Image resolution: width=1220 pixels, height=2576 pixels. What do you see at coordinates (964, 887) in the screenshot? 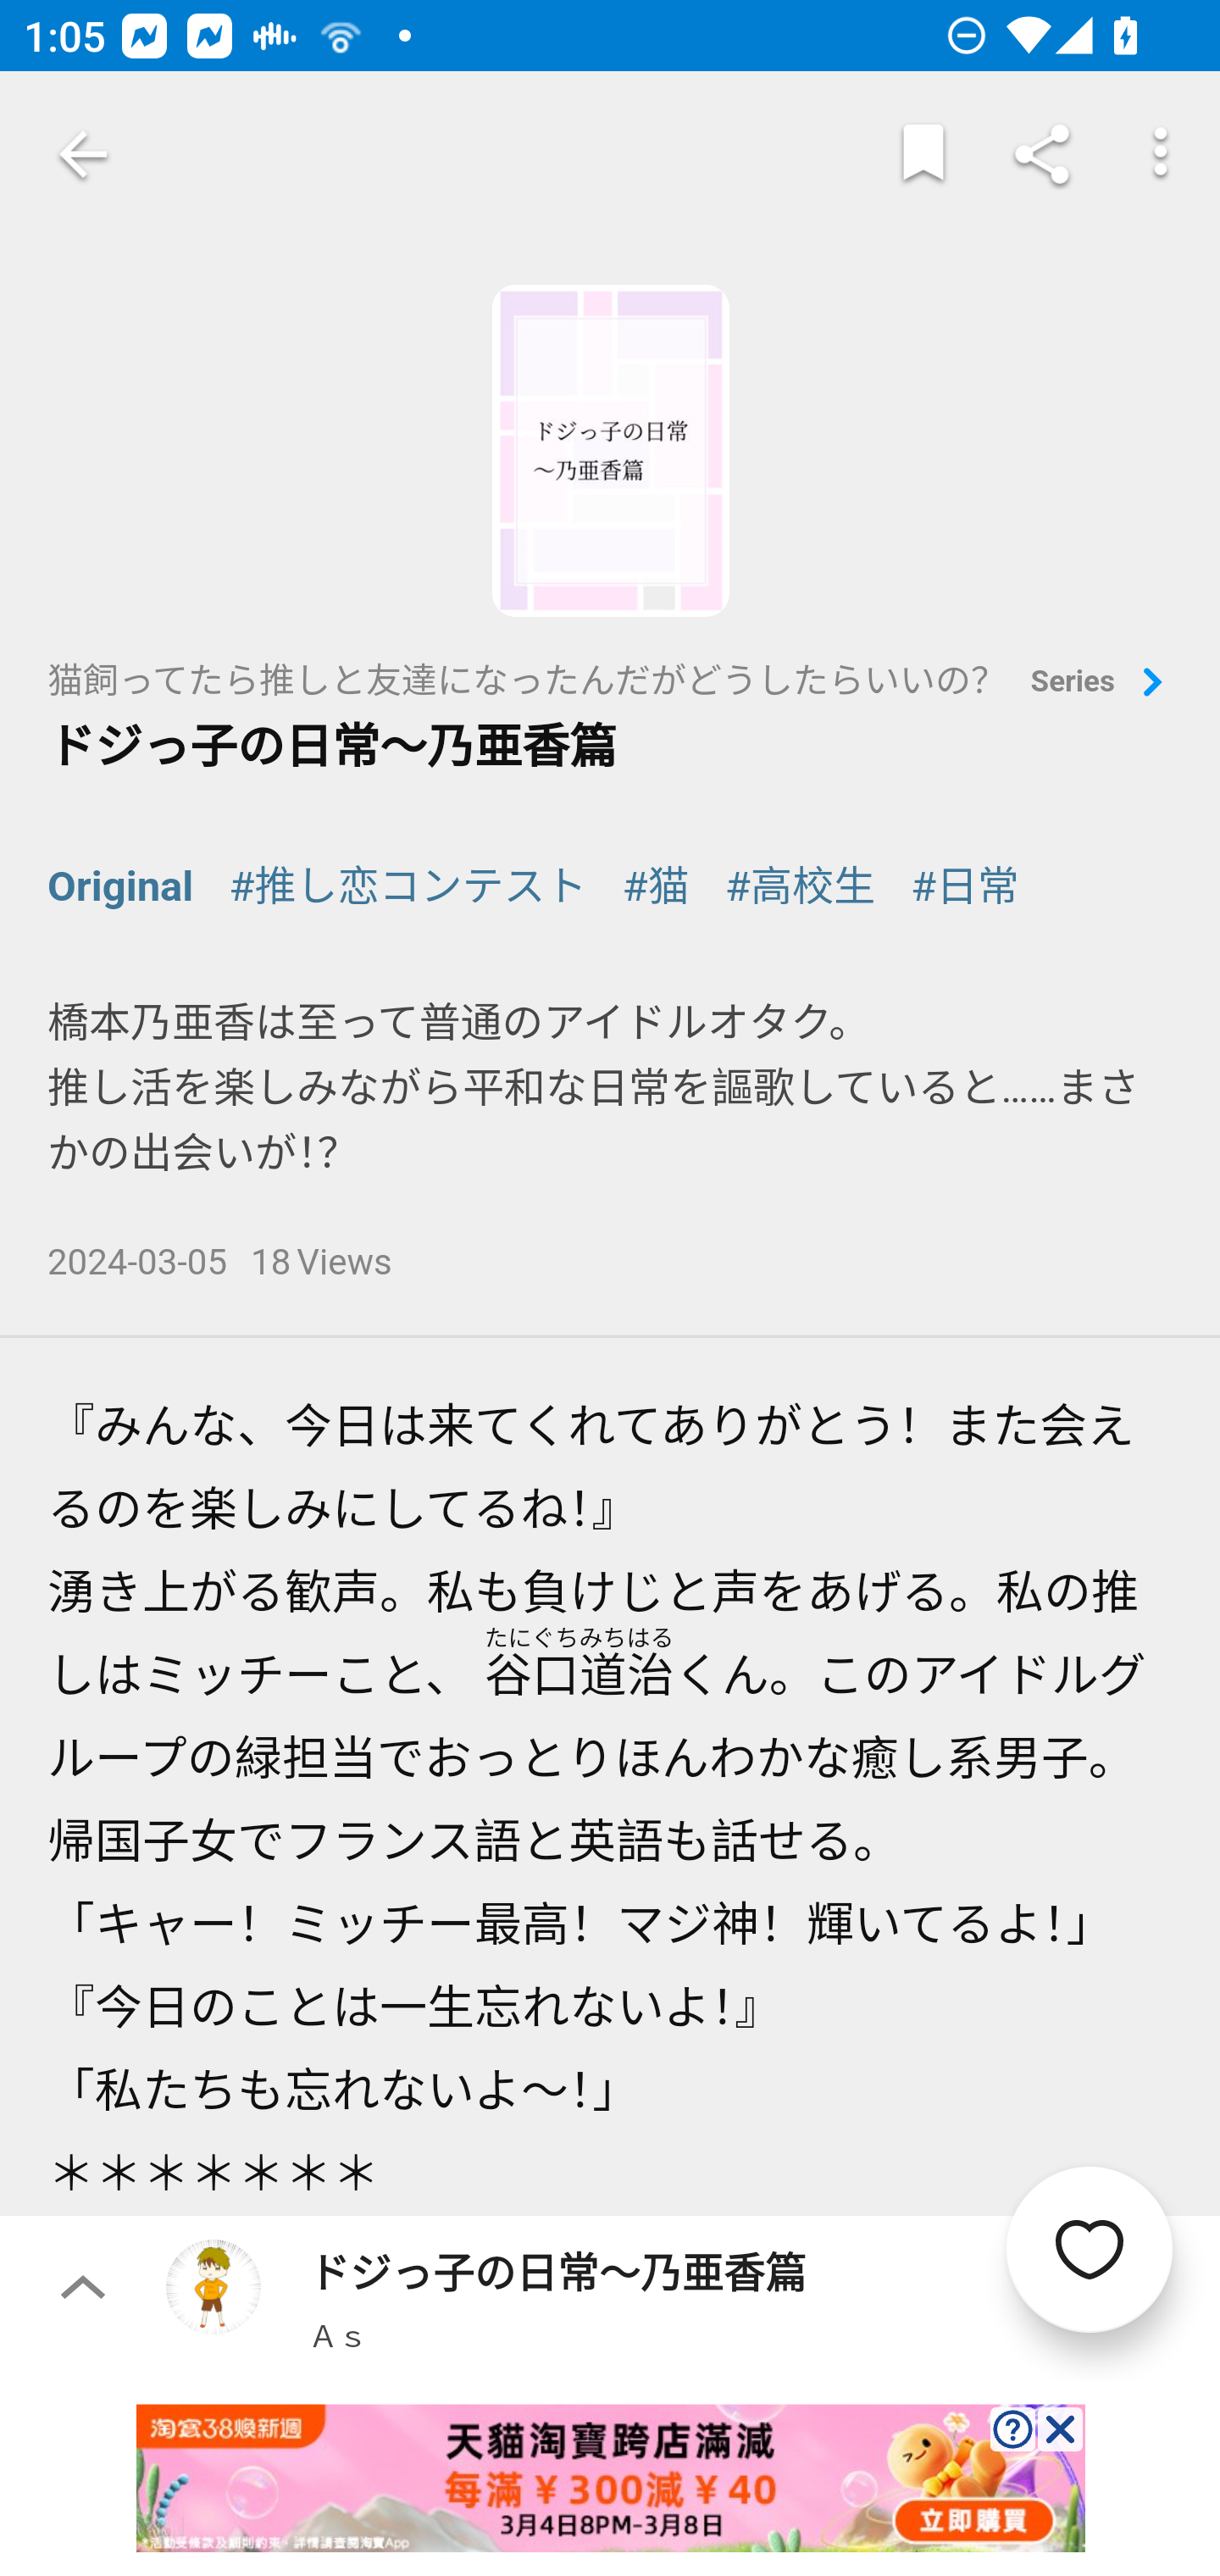
I see `#日常` at bounding box center [964, 887].